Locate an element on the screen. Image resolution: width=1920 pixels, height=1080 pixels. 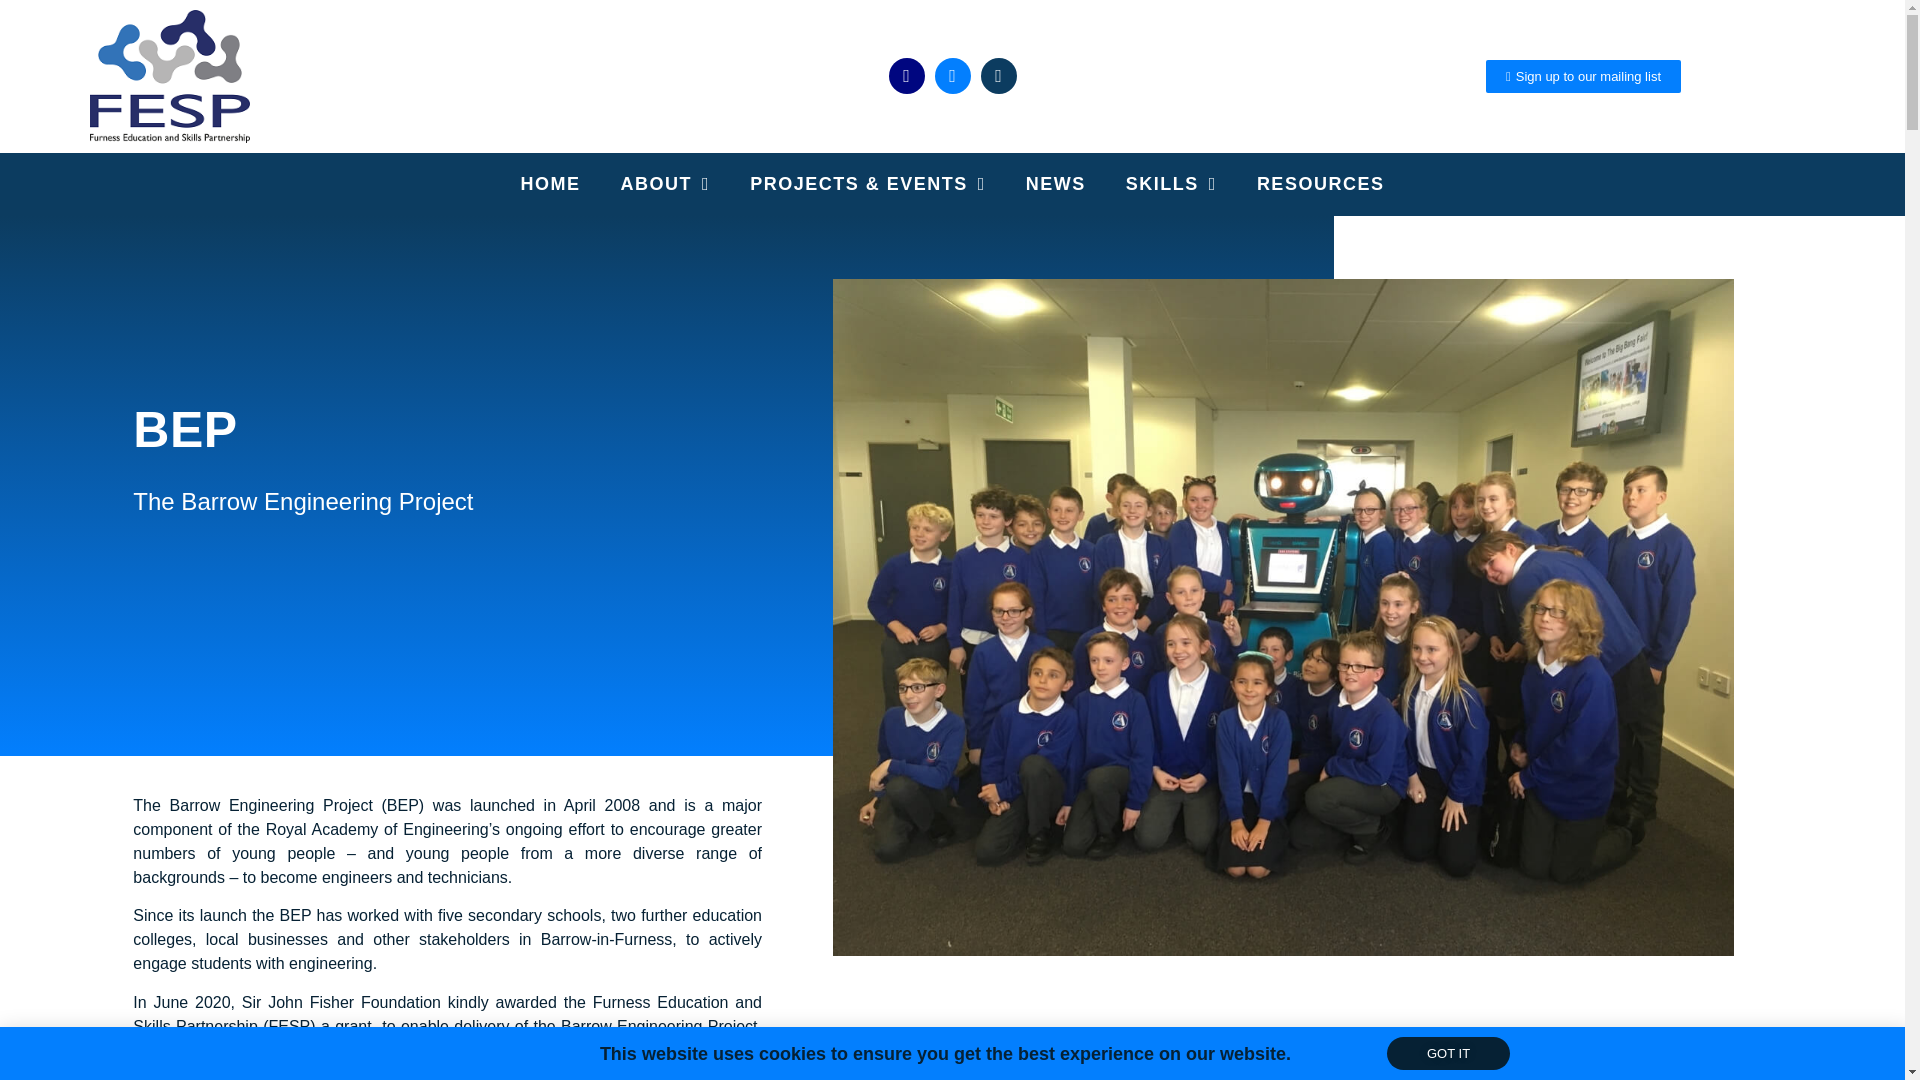
Sign up to our mailing list is located at coordinates (1584, 76).